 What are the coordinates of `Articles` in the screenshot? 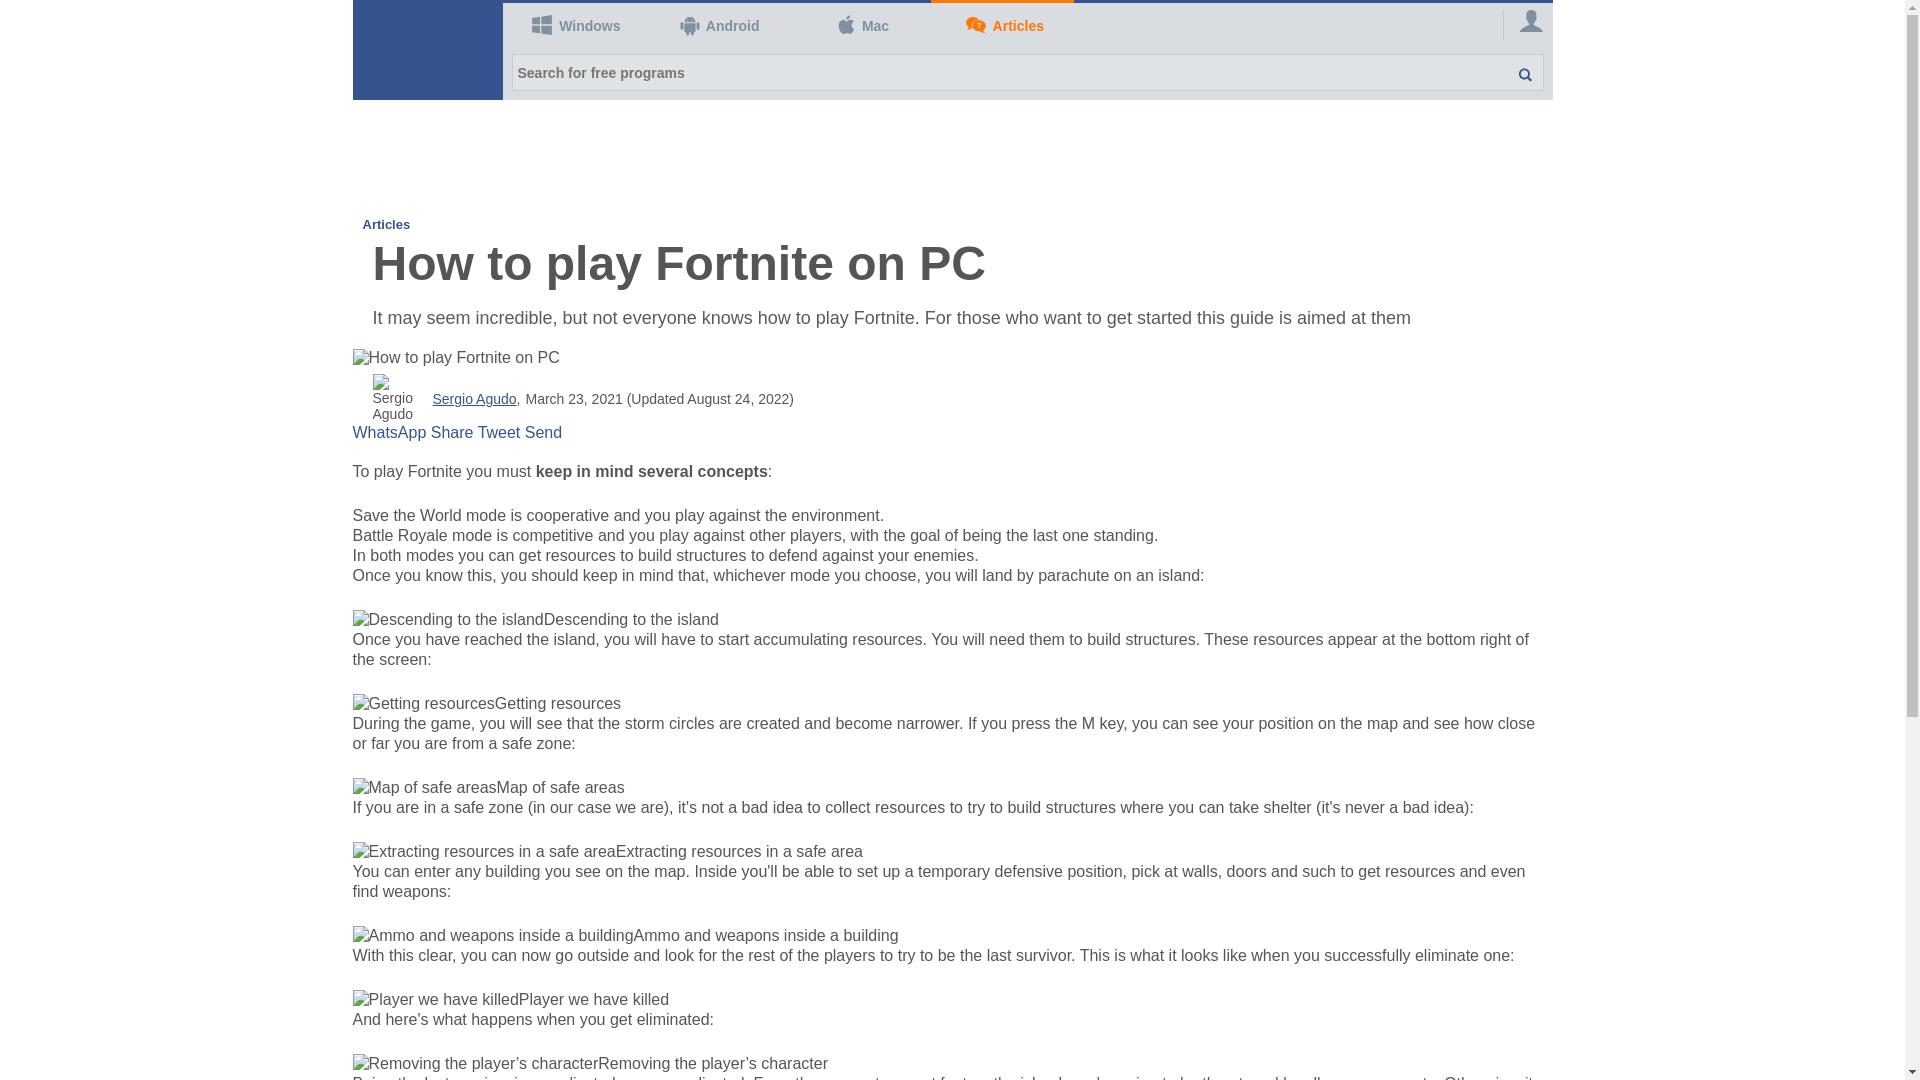 It's located at (1002, 26).